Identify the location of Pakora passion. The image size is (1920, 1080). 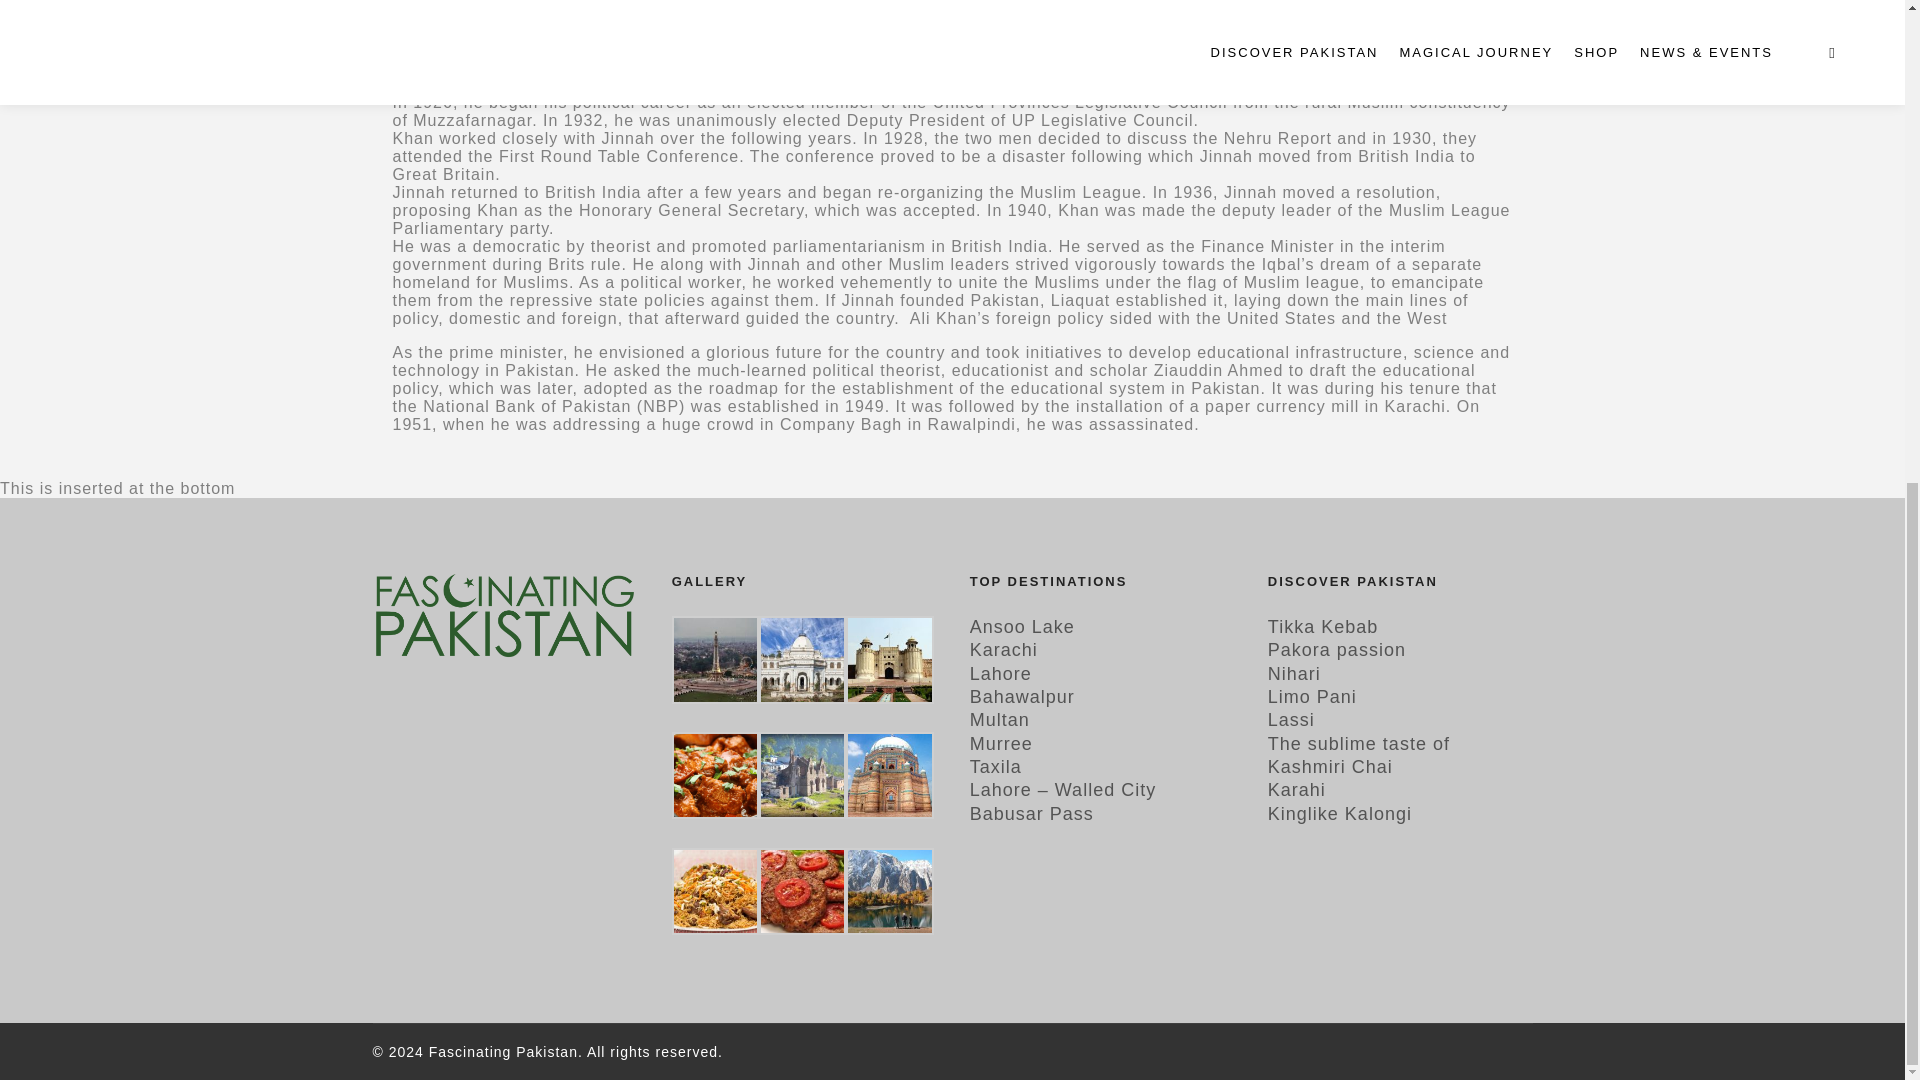
(1336, 650).